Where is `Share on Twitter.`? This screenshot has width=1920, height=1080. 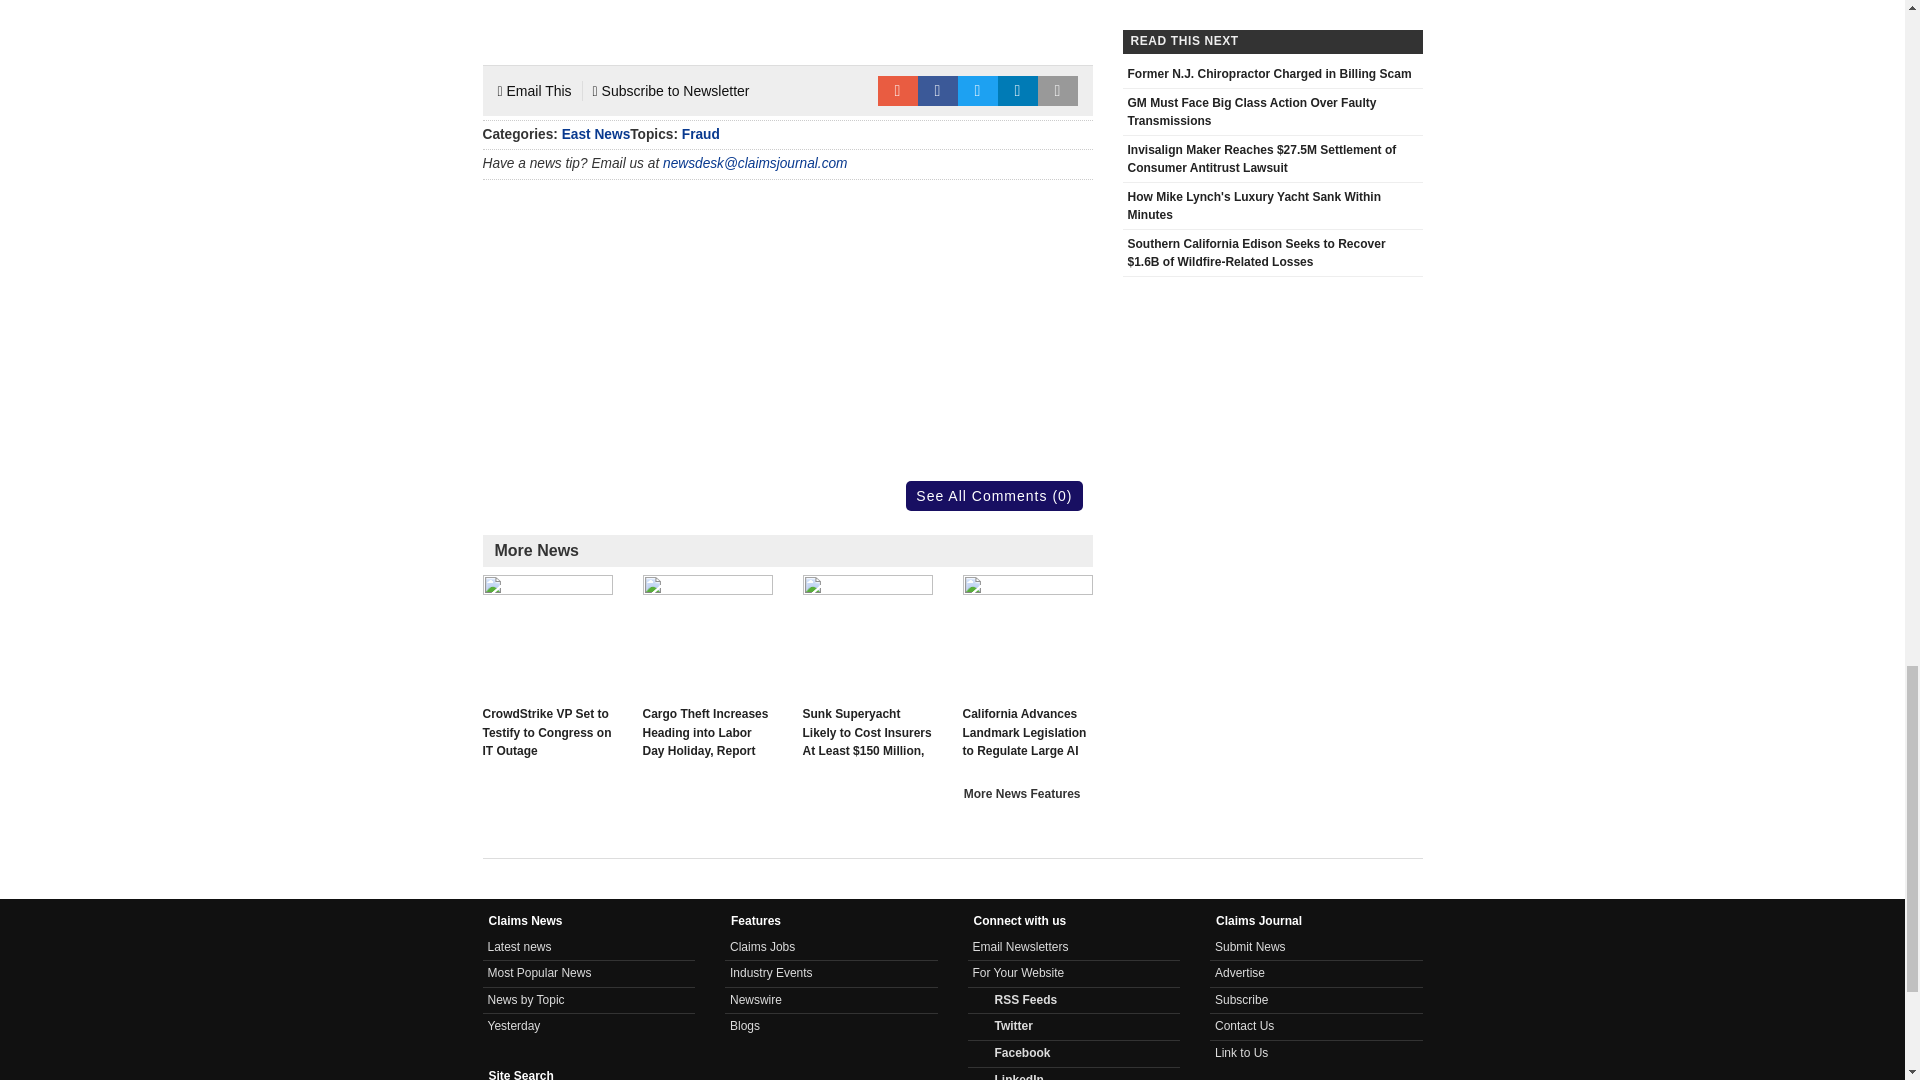 Share on Twitter. is located at coordinates (978, 90).